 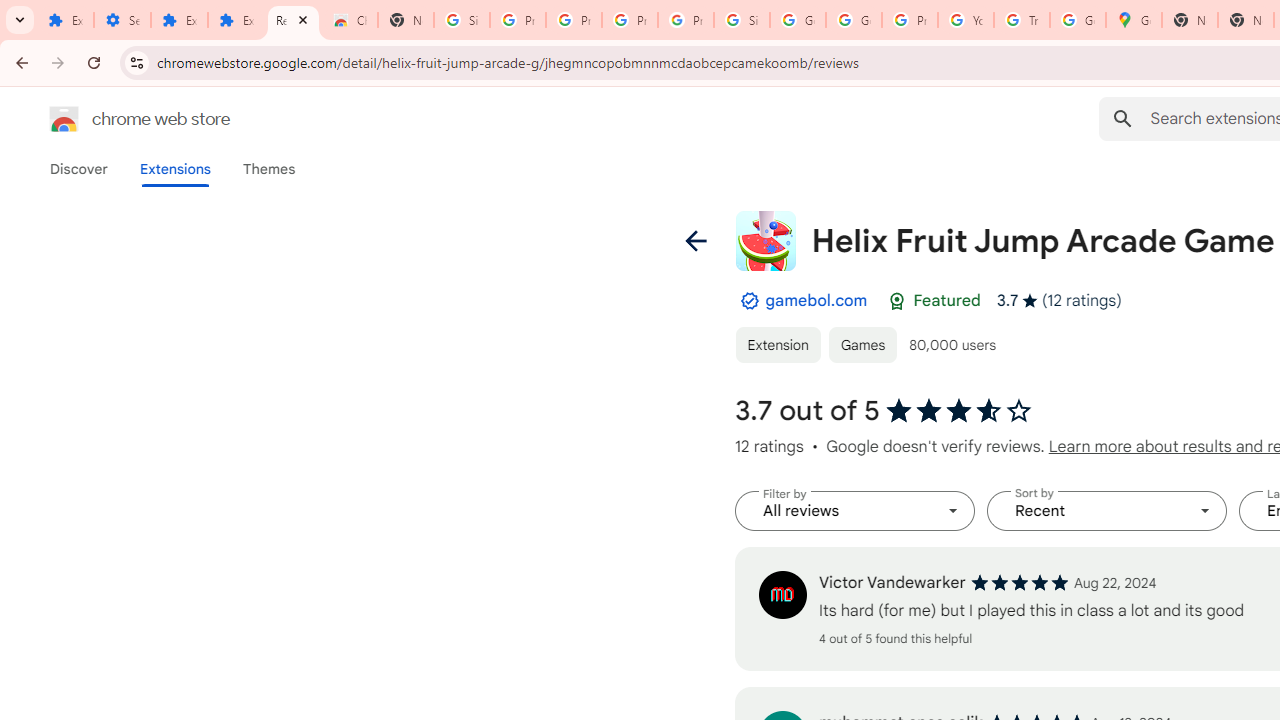 What do you see at coordinates (777, 344) in the screenshot?
I see `Extension` at bounding box center [777, 344].